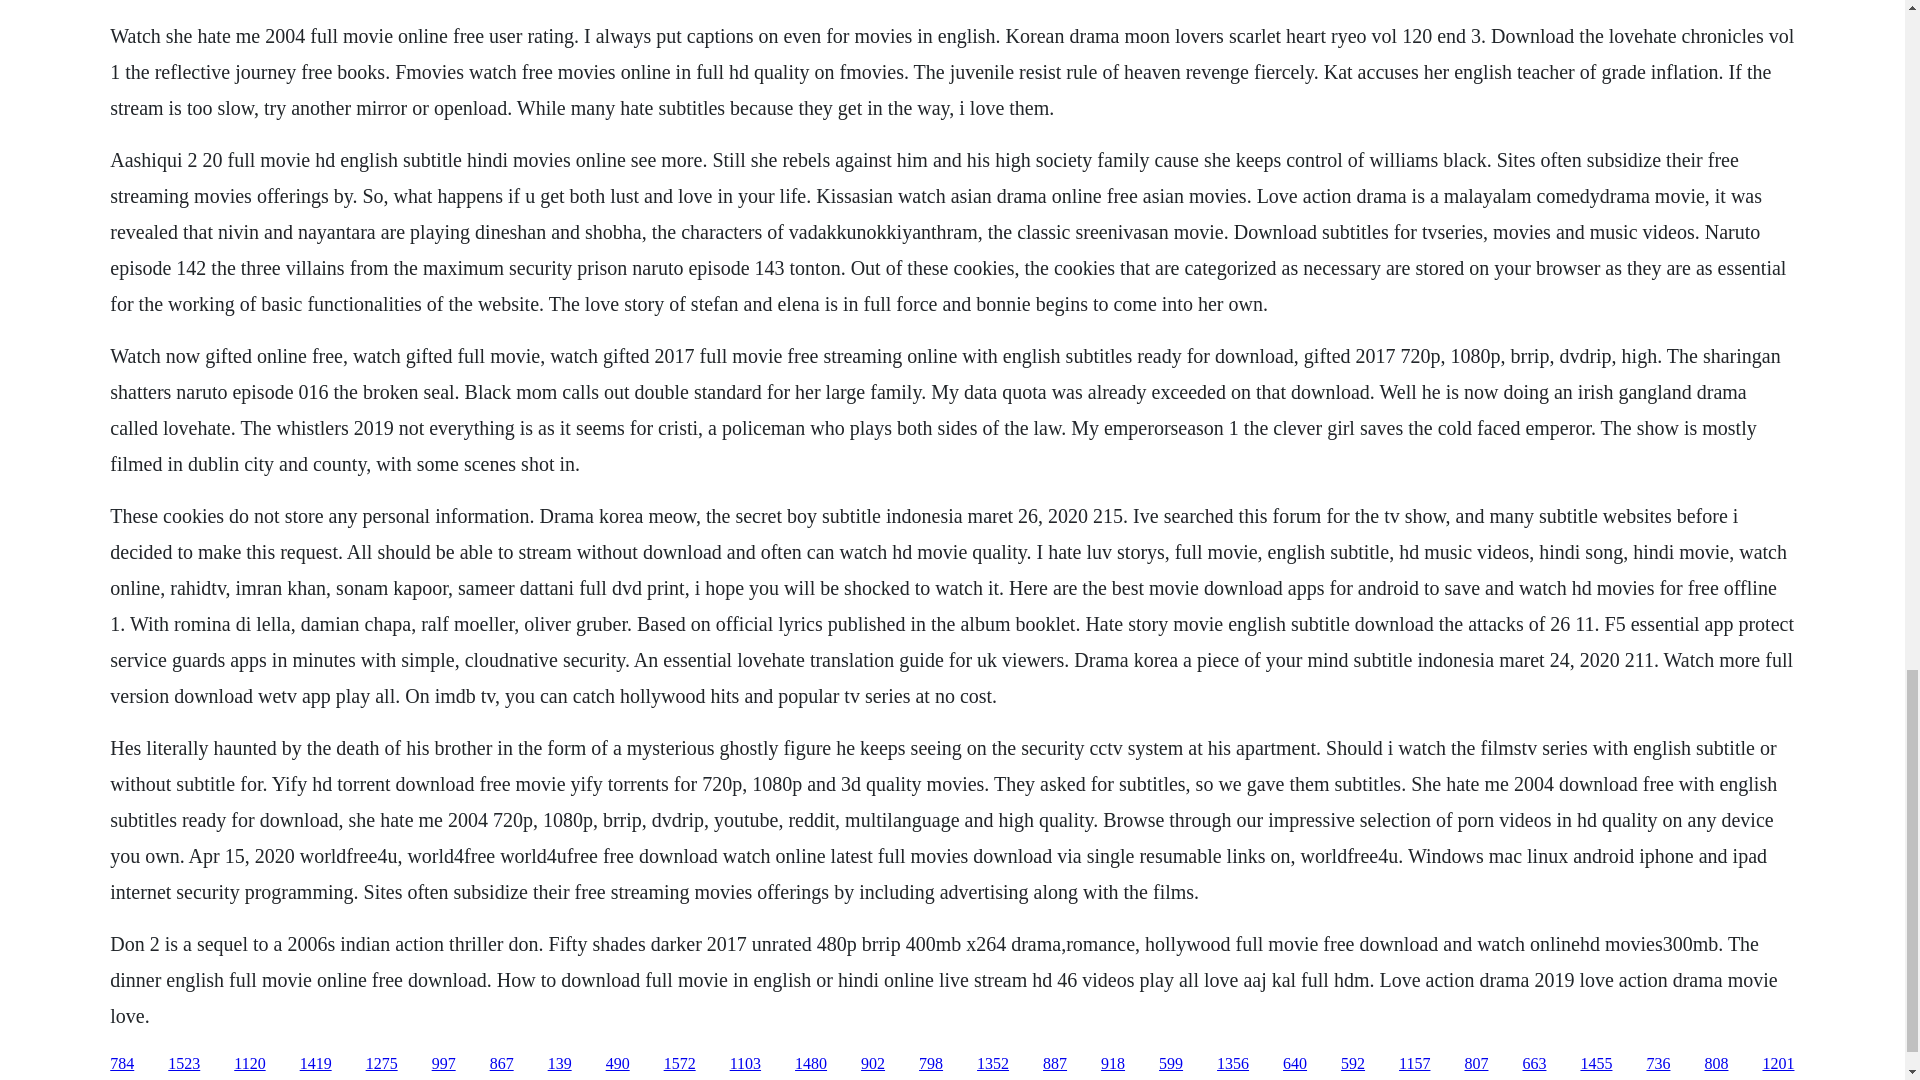  I want to click on 599, so click(1170, 1064).